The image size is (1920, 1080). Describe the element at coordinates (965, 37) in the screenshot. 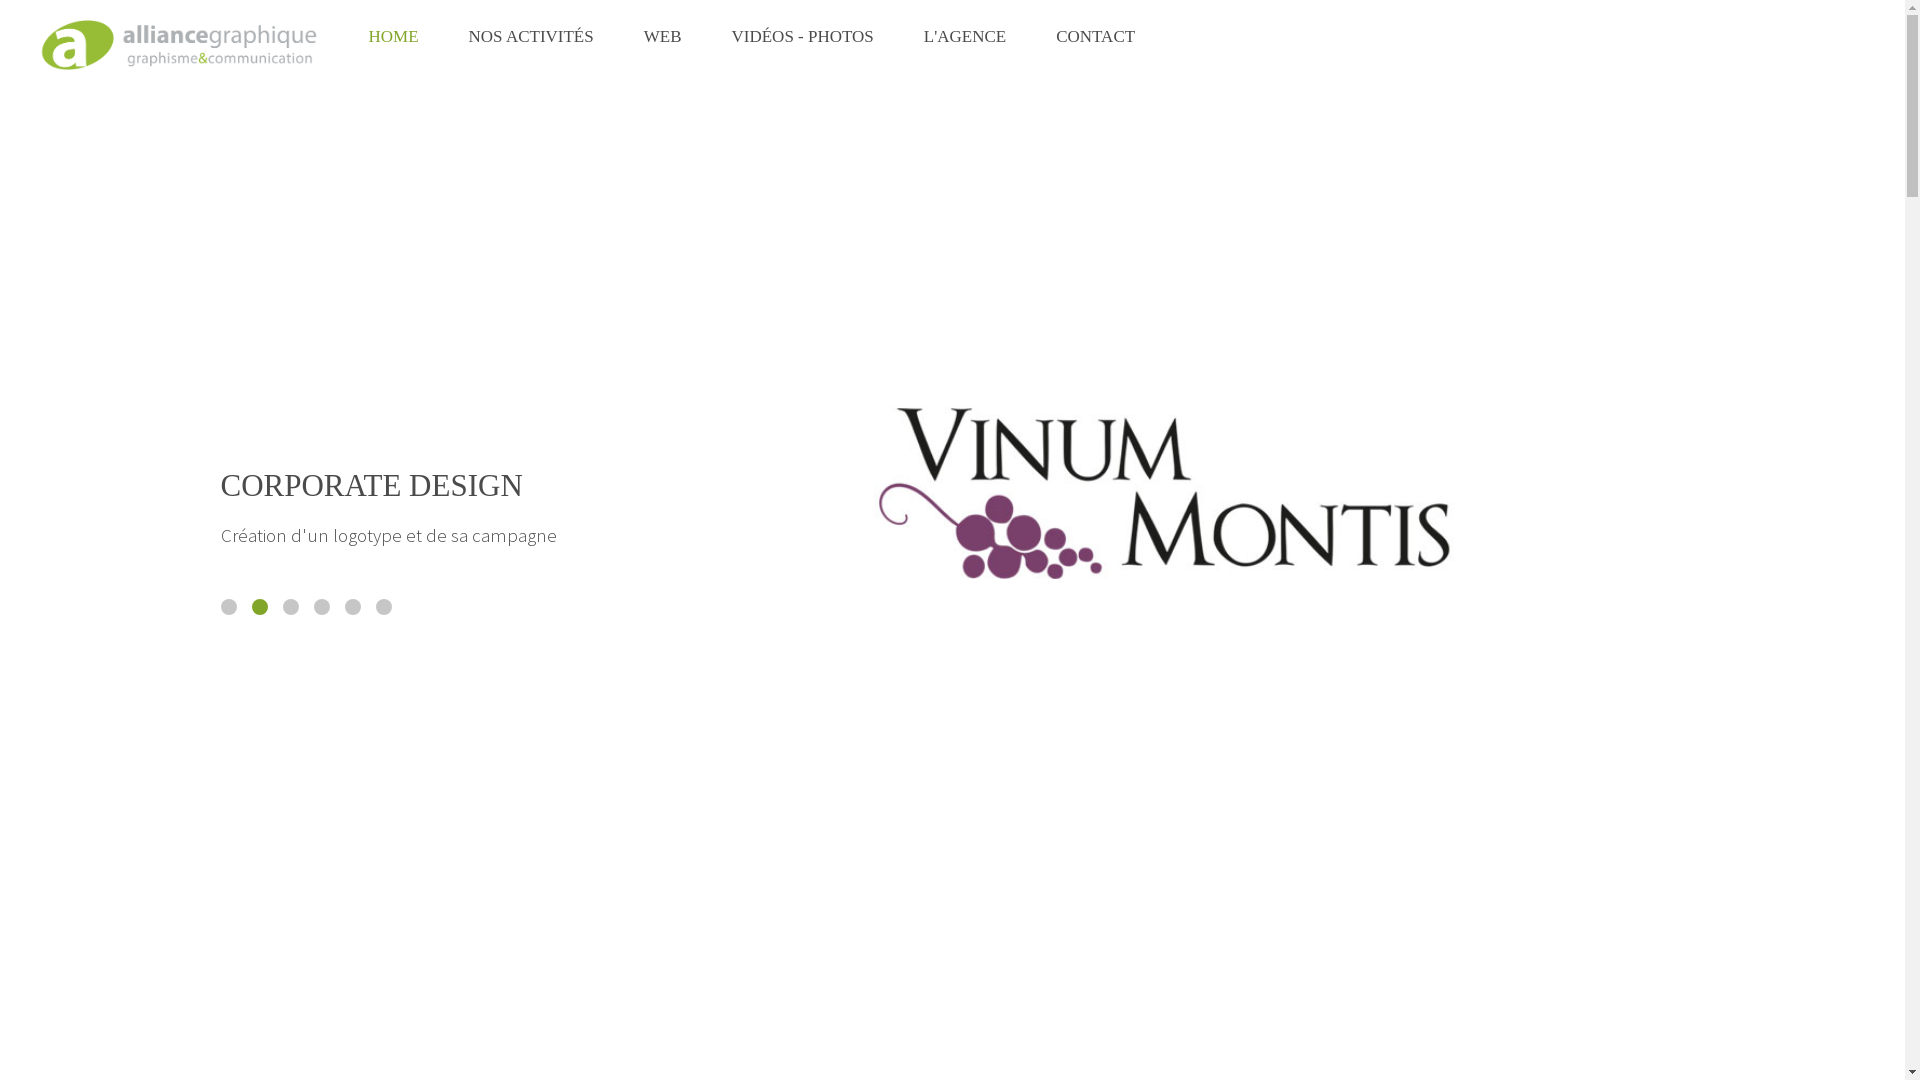

I see `L'AGENCE` at that location.